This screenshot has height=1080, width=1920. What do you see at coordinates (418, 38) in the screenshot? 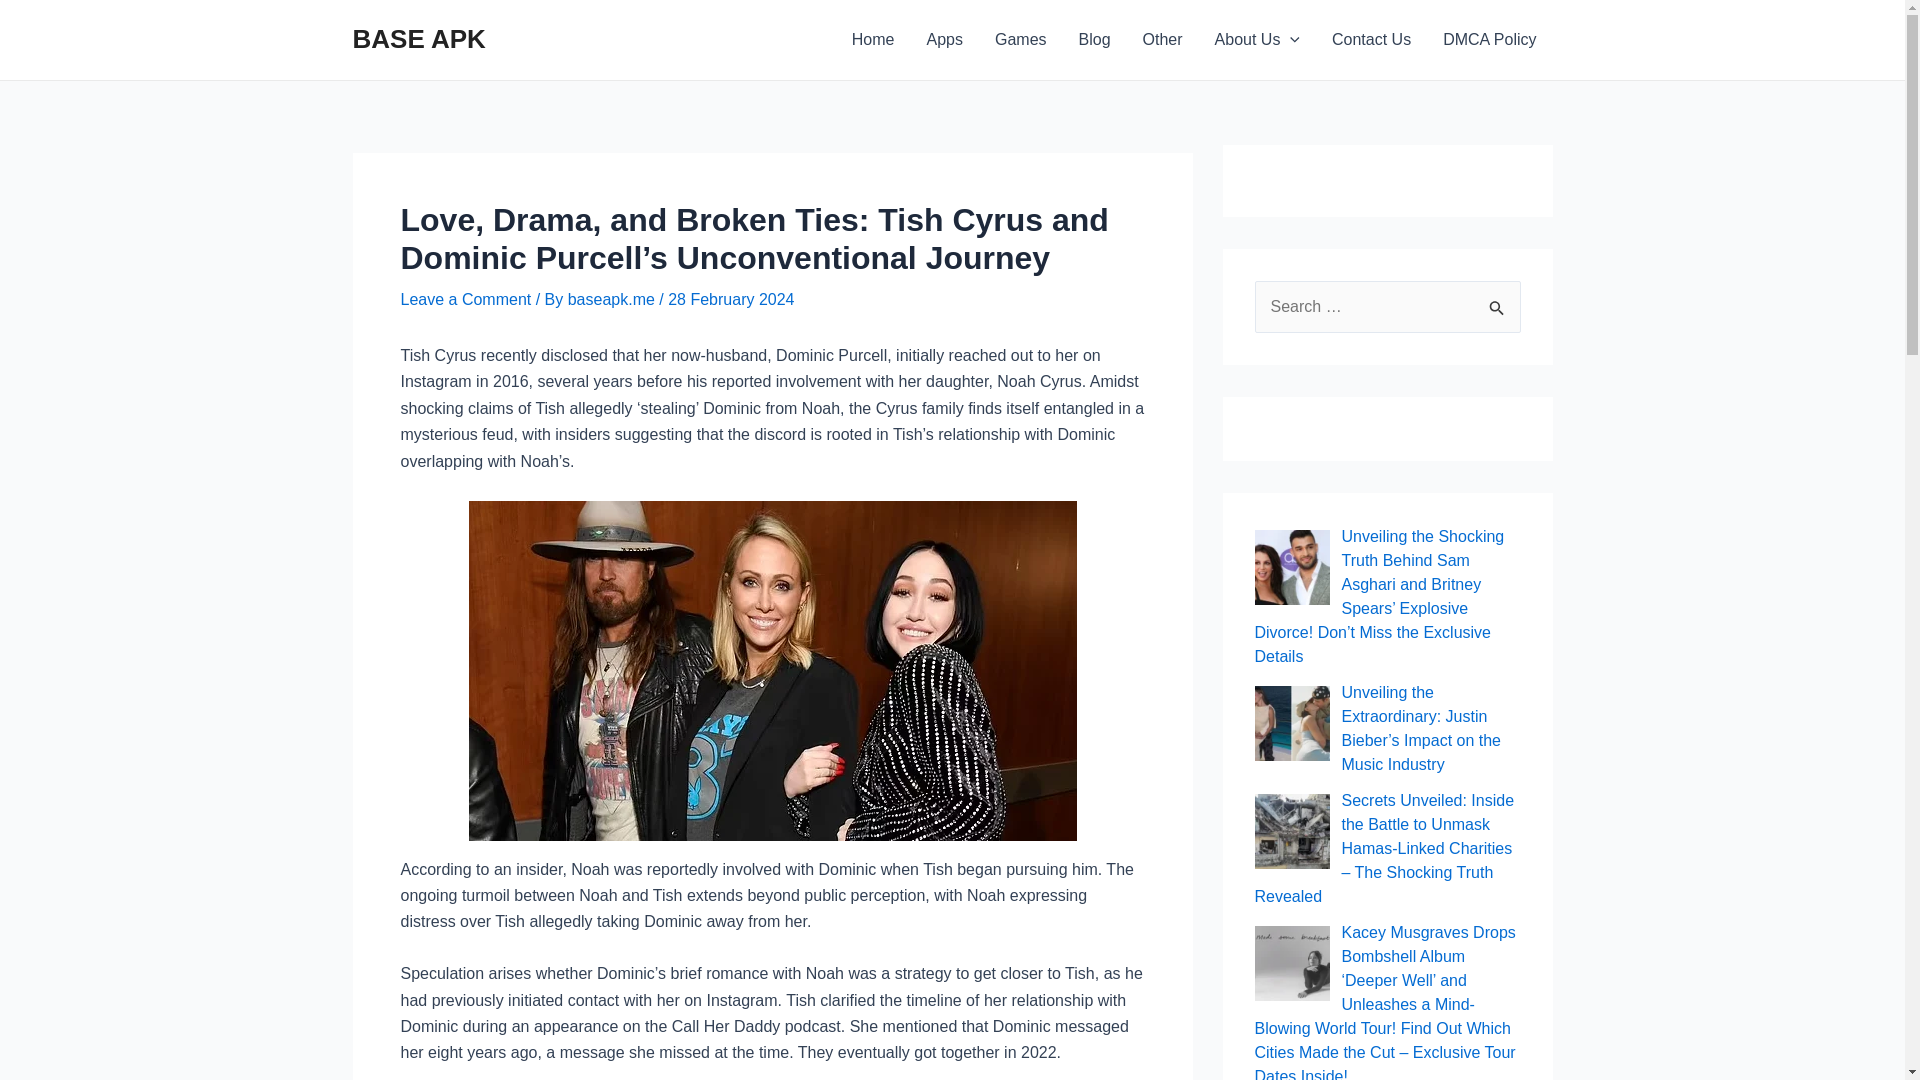
I see `BASE APK` at bounding box center [418, 38].